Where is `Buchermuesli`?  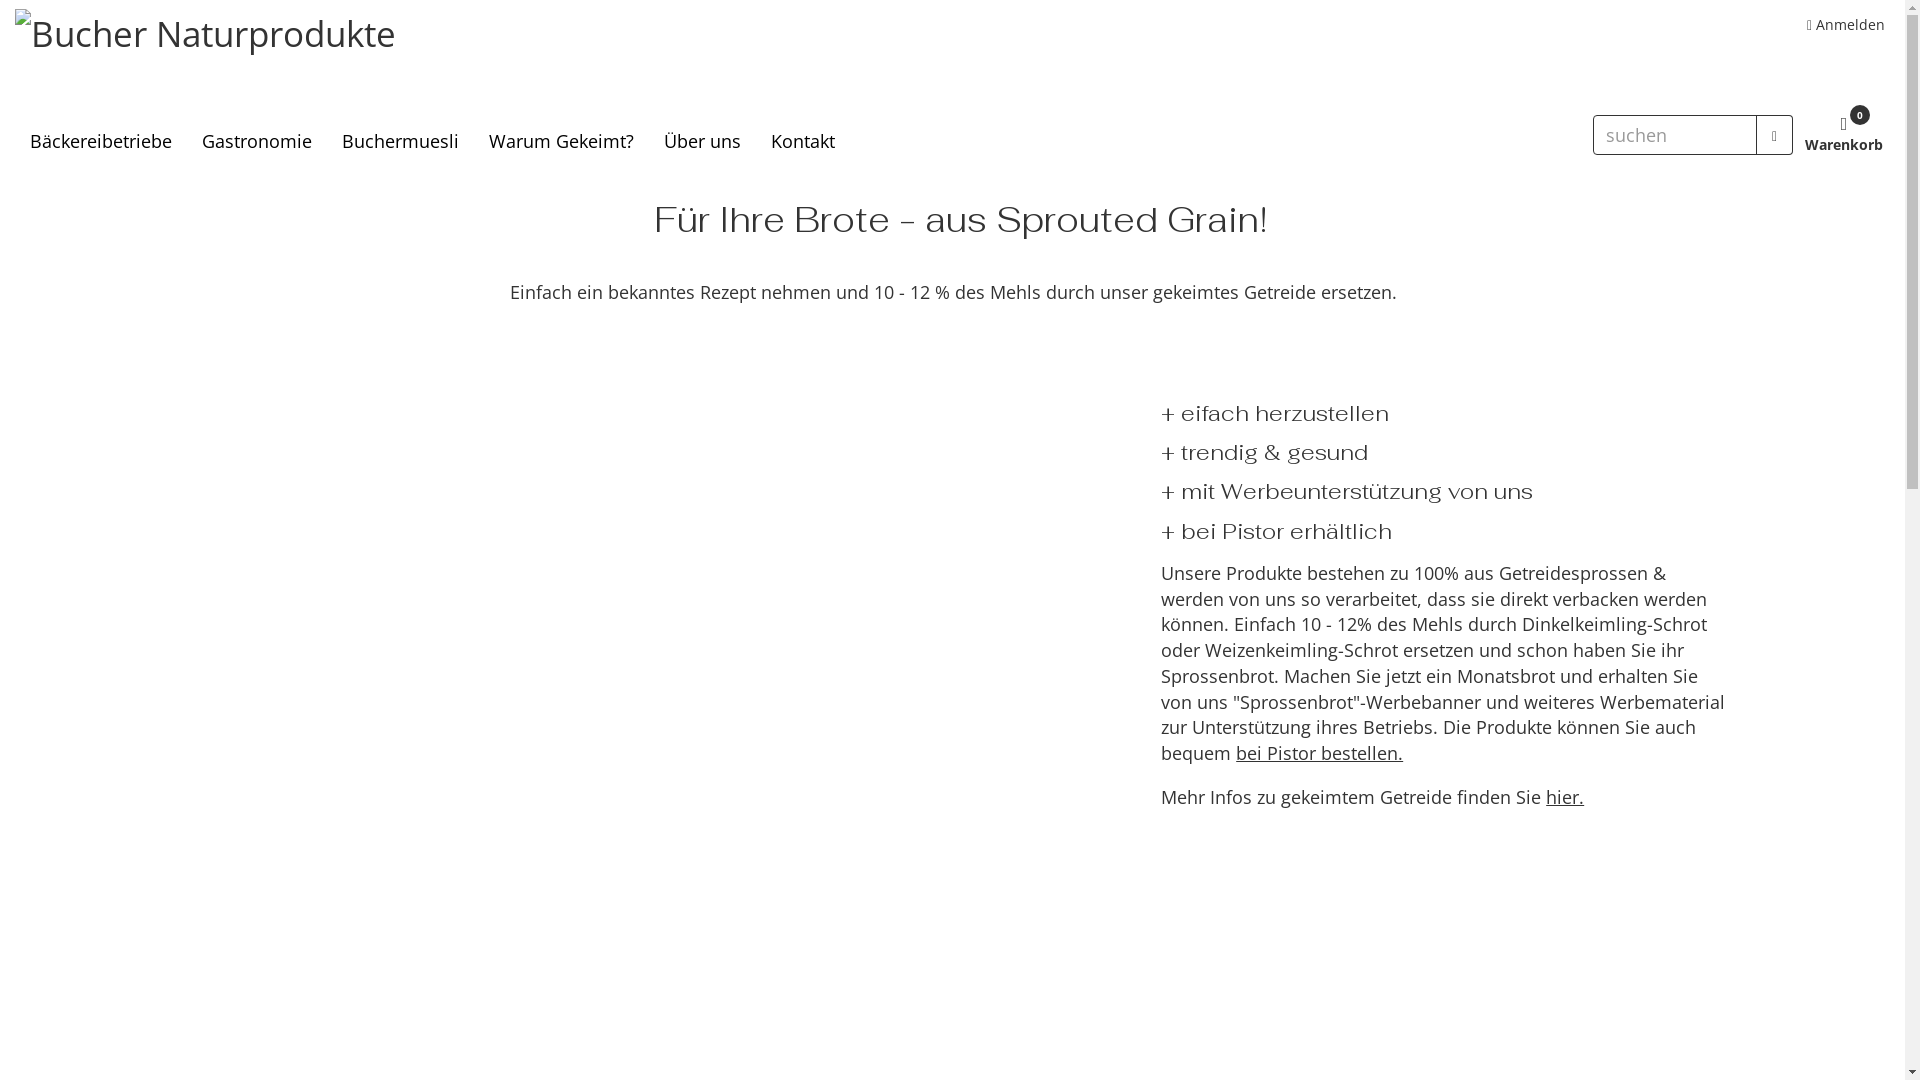
Buchermuesli is located at coordinates (400, 141).